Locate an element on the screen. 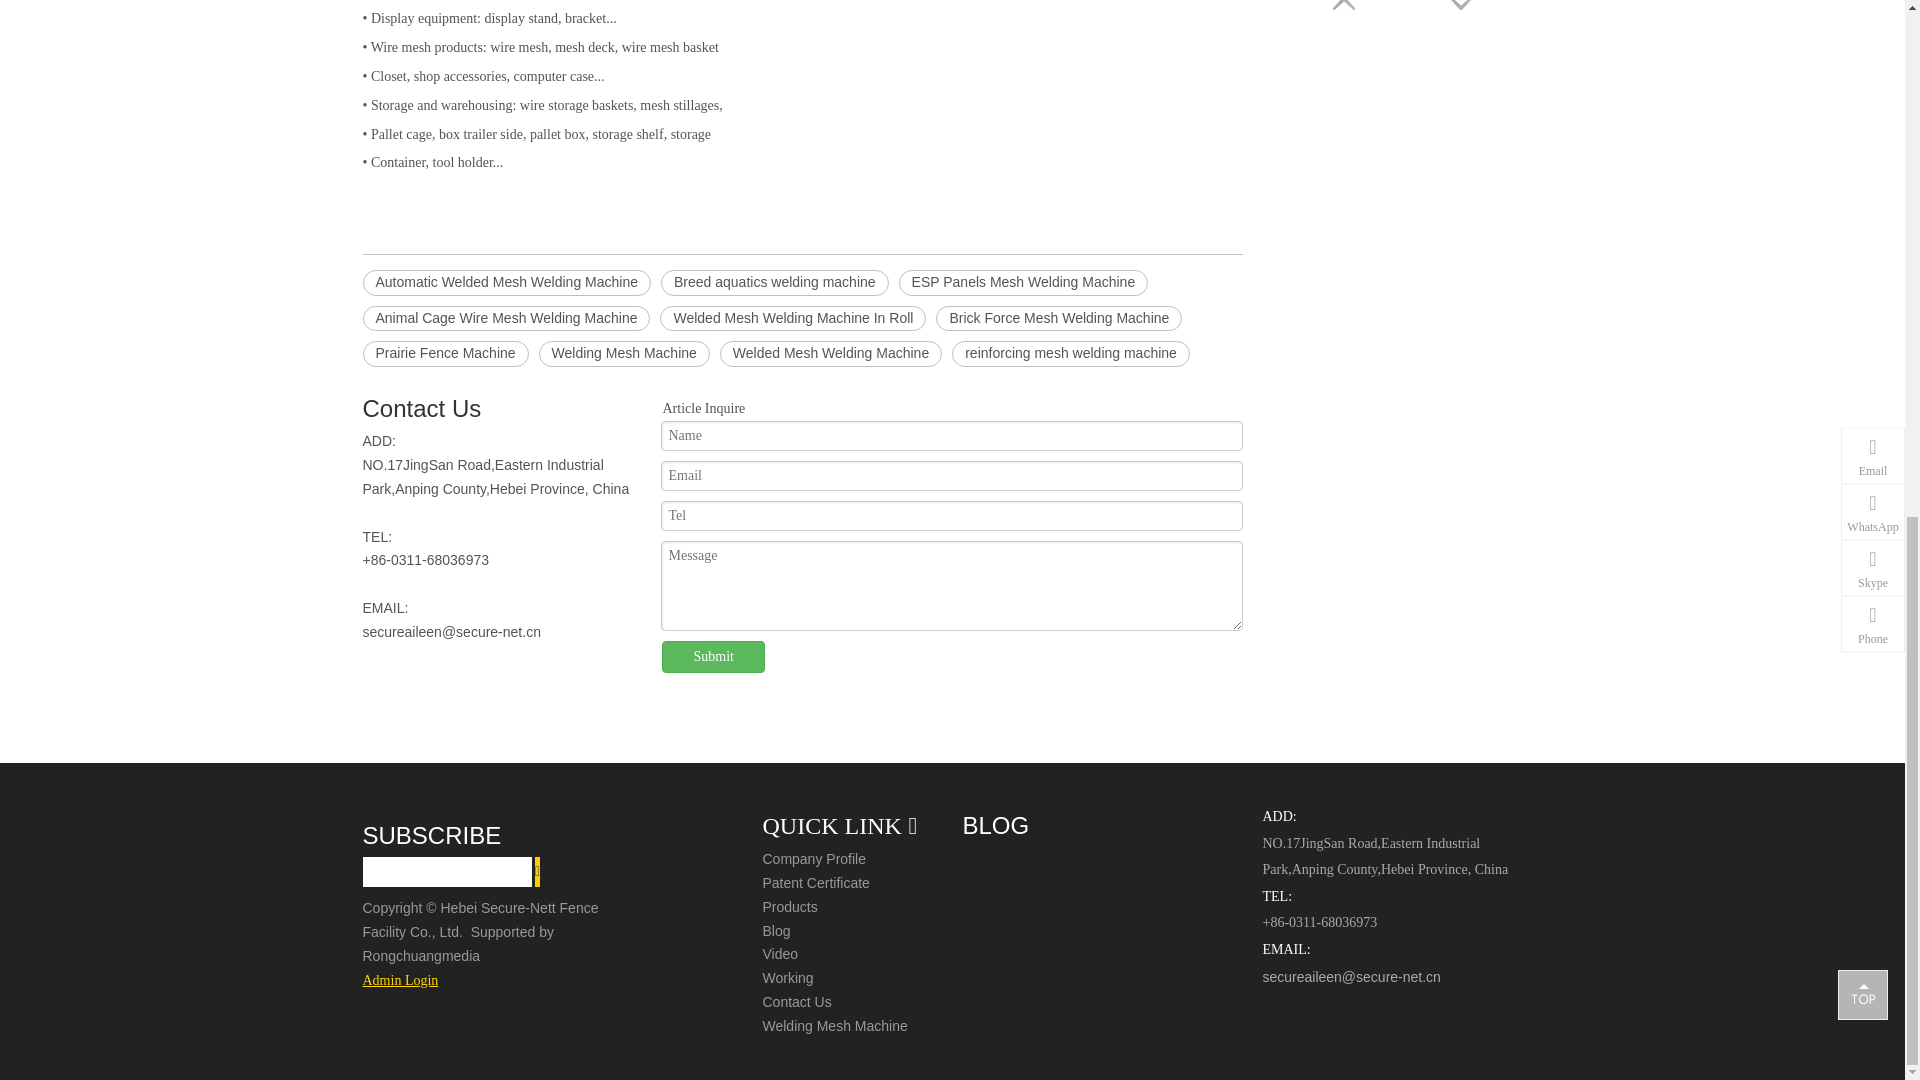  Welding Mesh Machine is located at coordinates (624, 354).